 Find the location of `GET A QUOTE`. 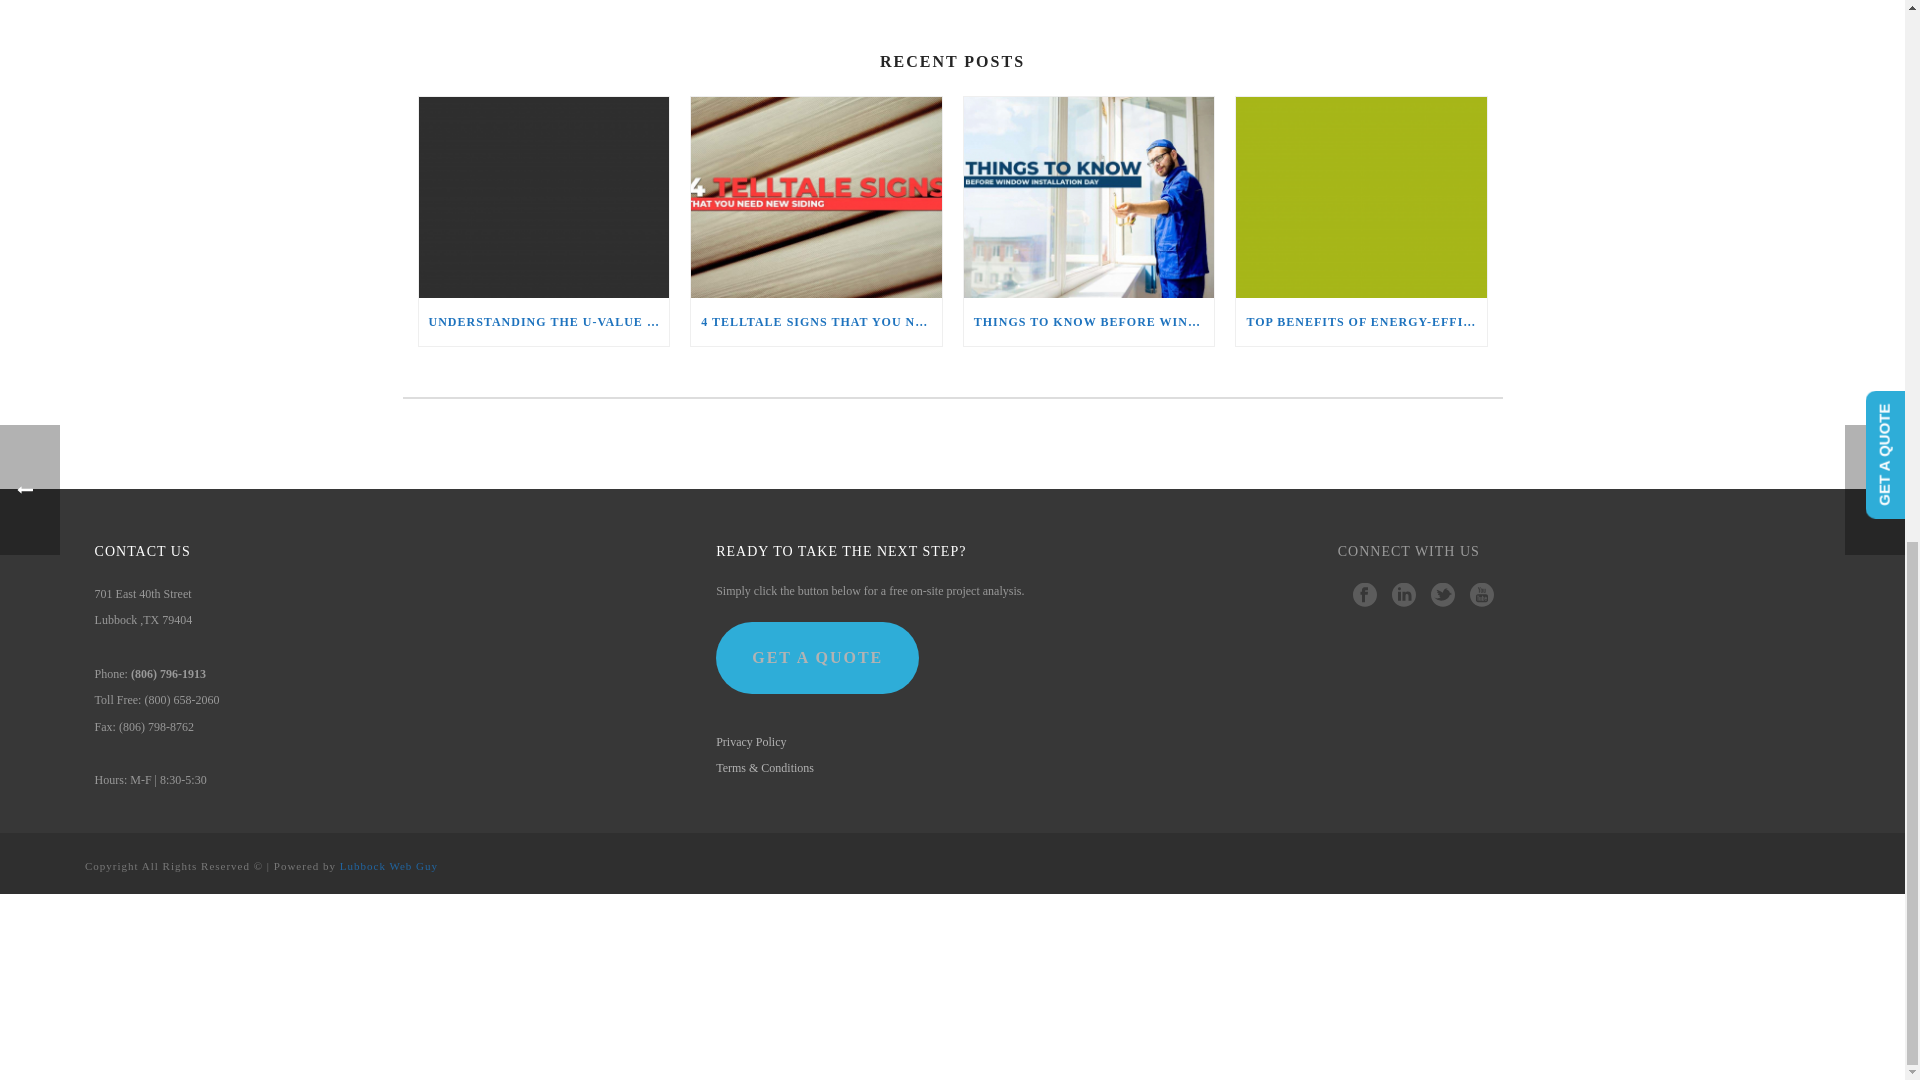

GET A QUOTE is located at coordinates (818, 658).